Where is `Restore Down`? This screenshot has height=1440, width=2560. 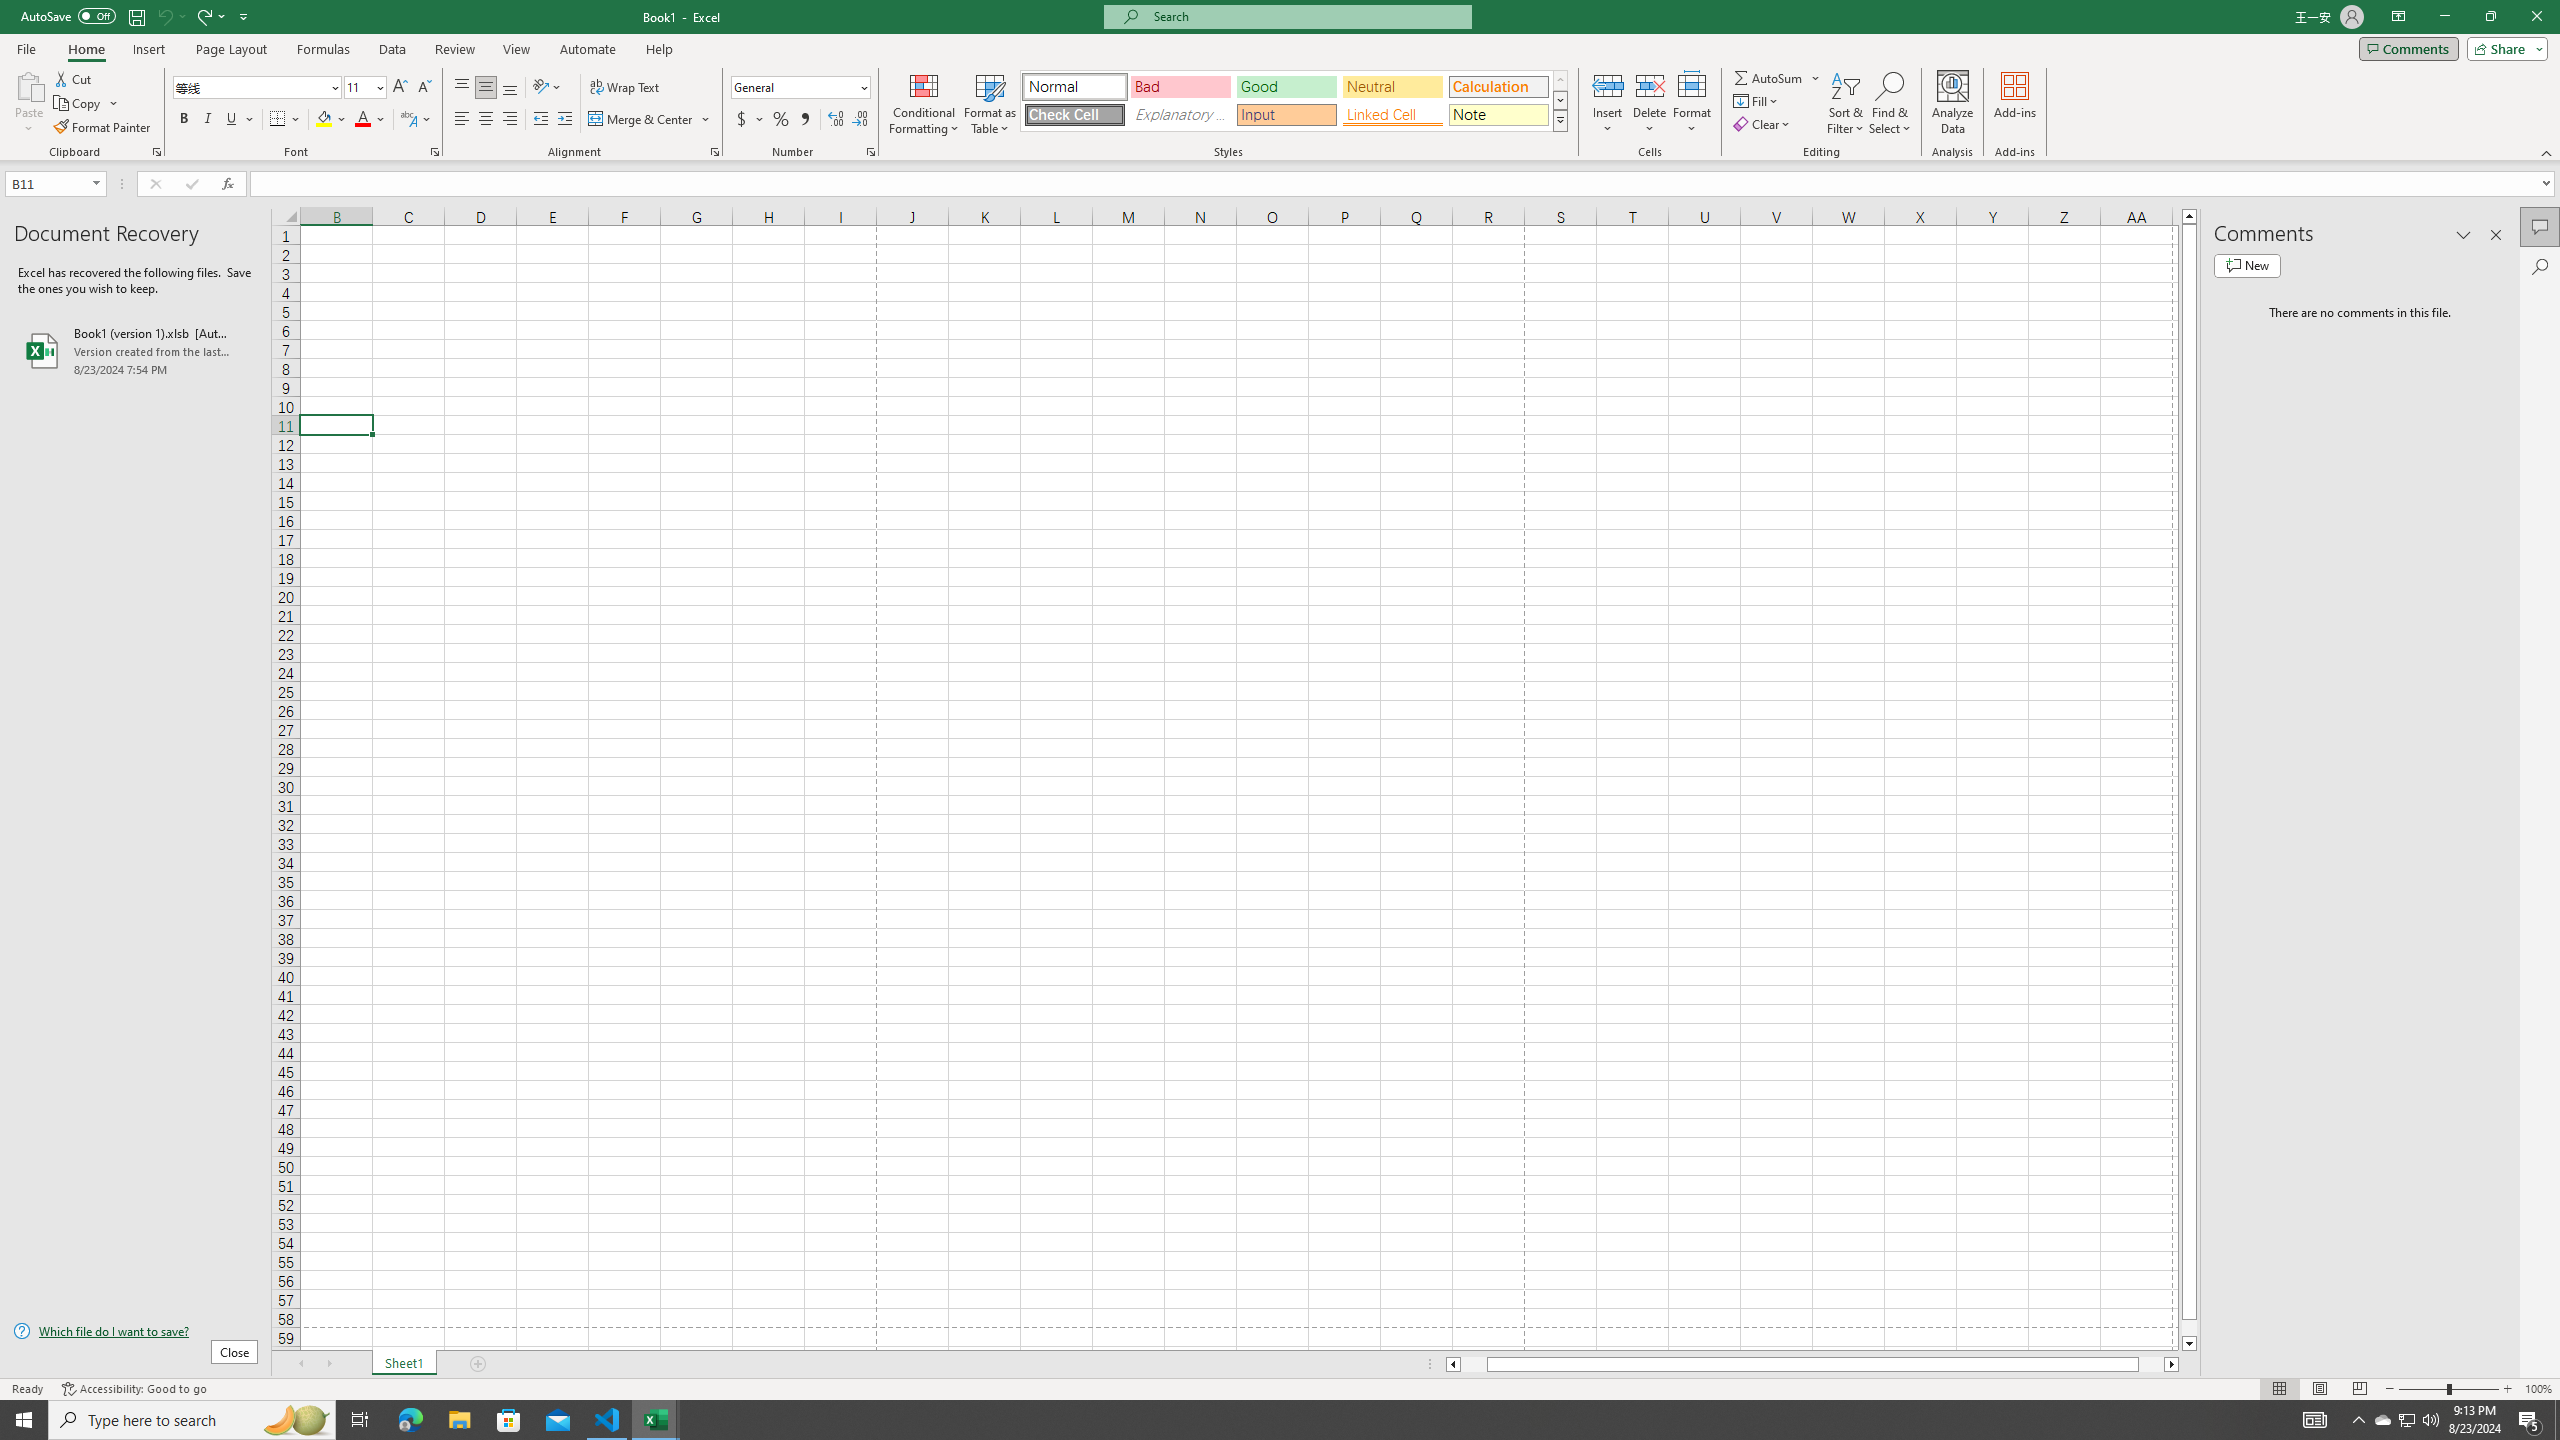
Restore Down is located at coordinates (2490, 17).